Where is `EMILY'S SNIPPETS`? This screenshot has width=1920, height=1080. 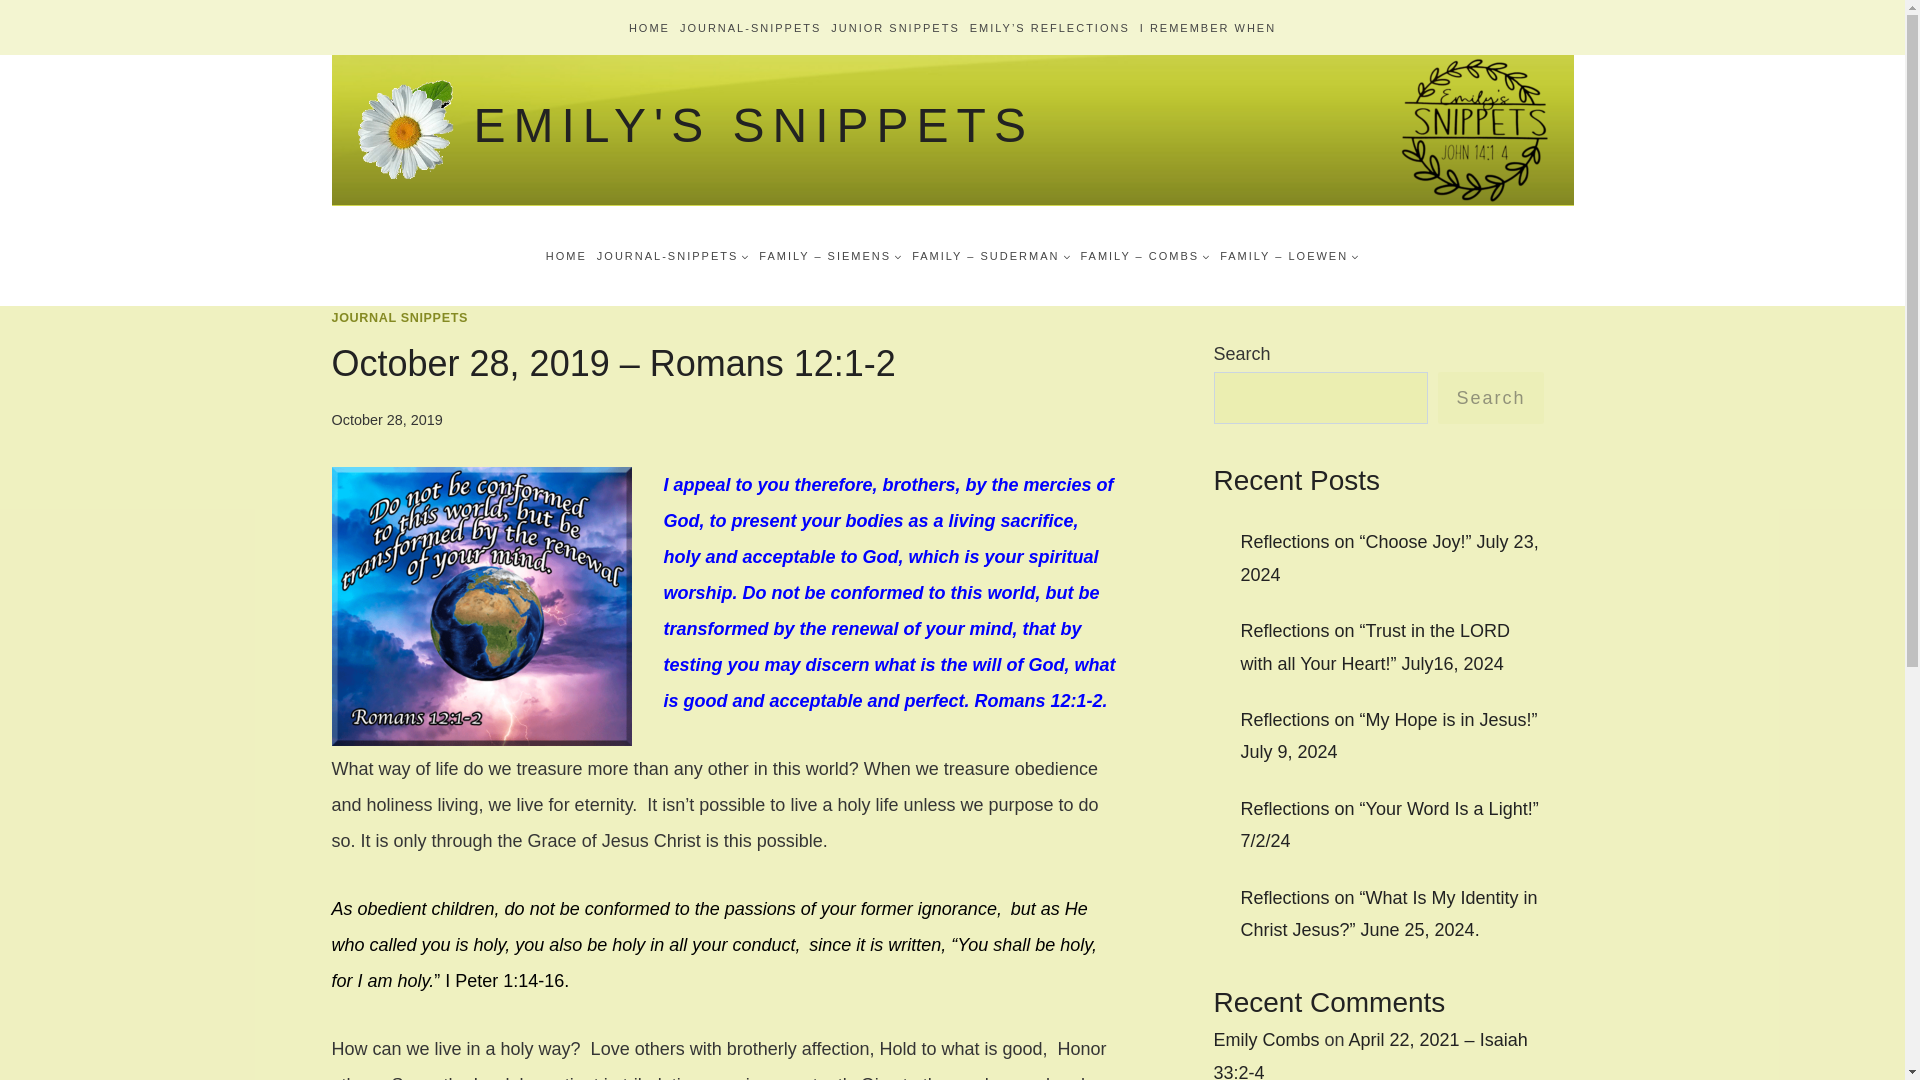 EMILY'S SNIPPETS is located at coordinates (694, 129).